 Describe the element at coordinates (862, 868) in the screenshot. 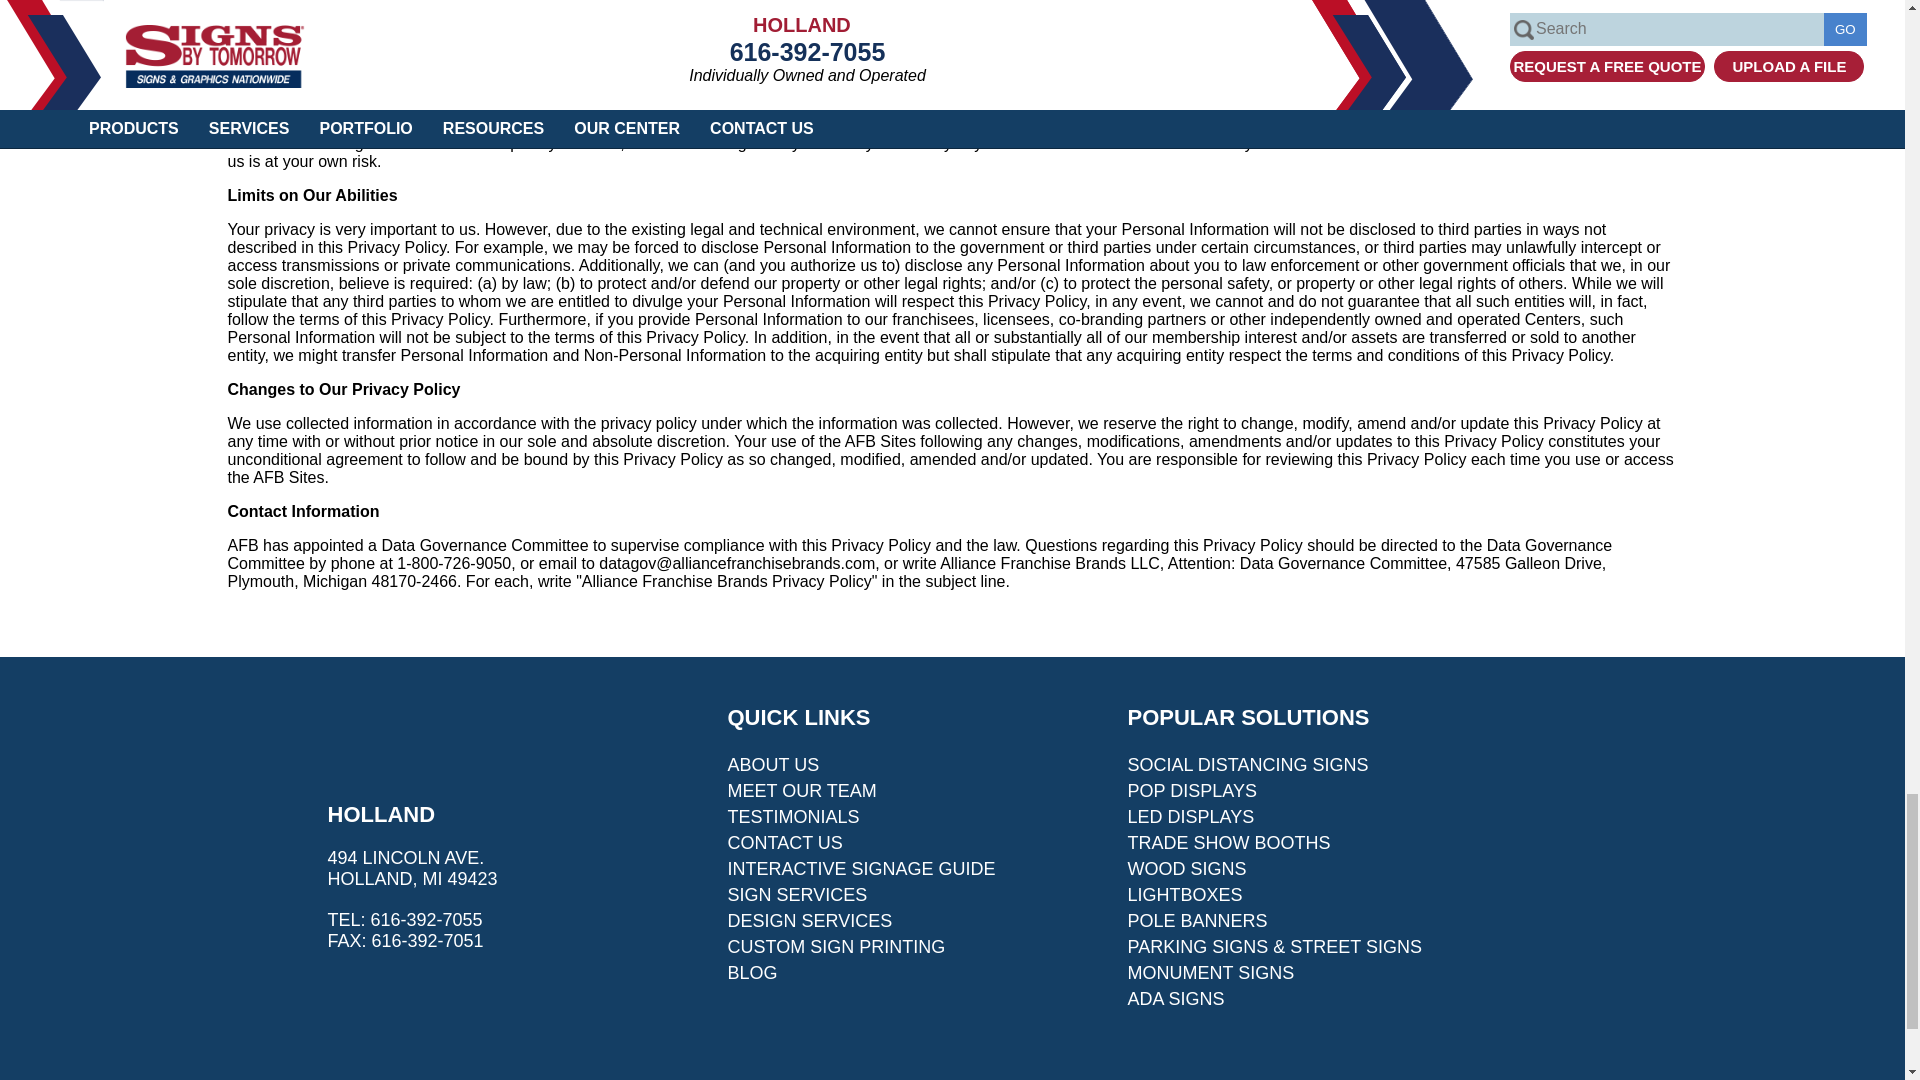

I see `INTERACTIVE SIGNAGE GUIDE` at that location.